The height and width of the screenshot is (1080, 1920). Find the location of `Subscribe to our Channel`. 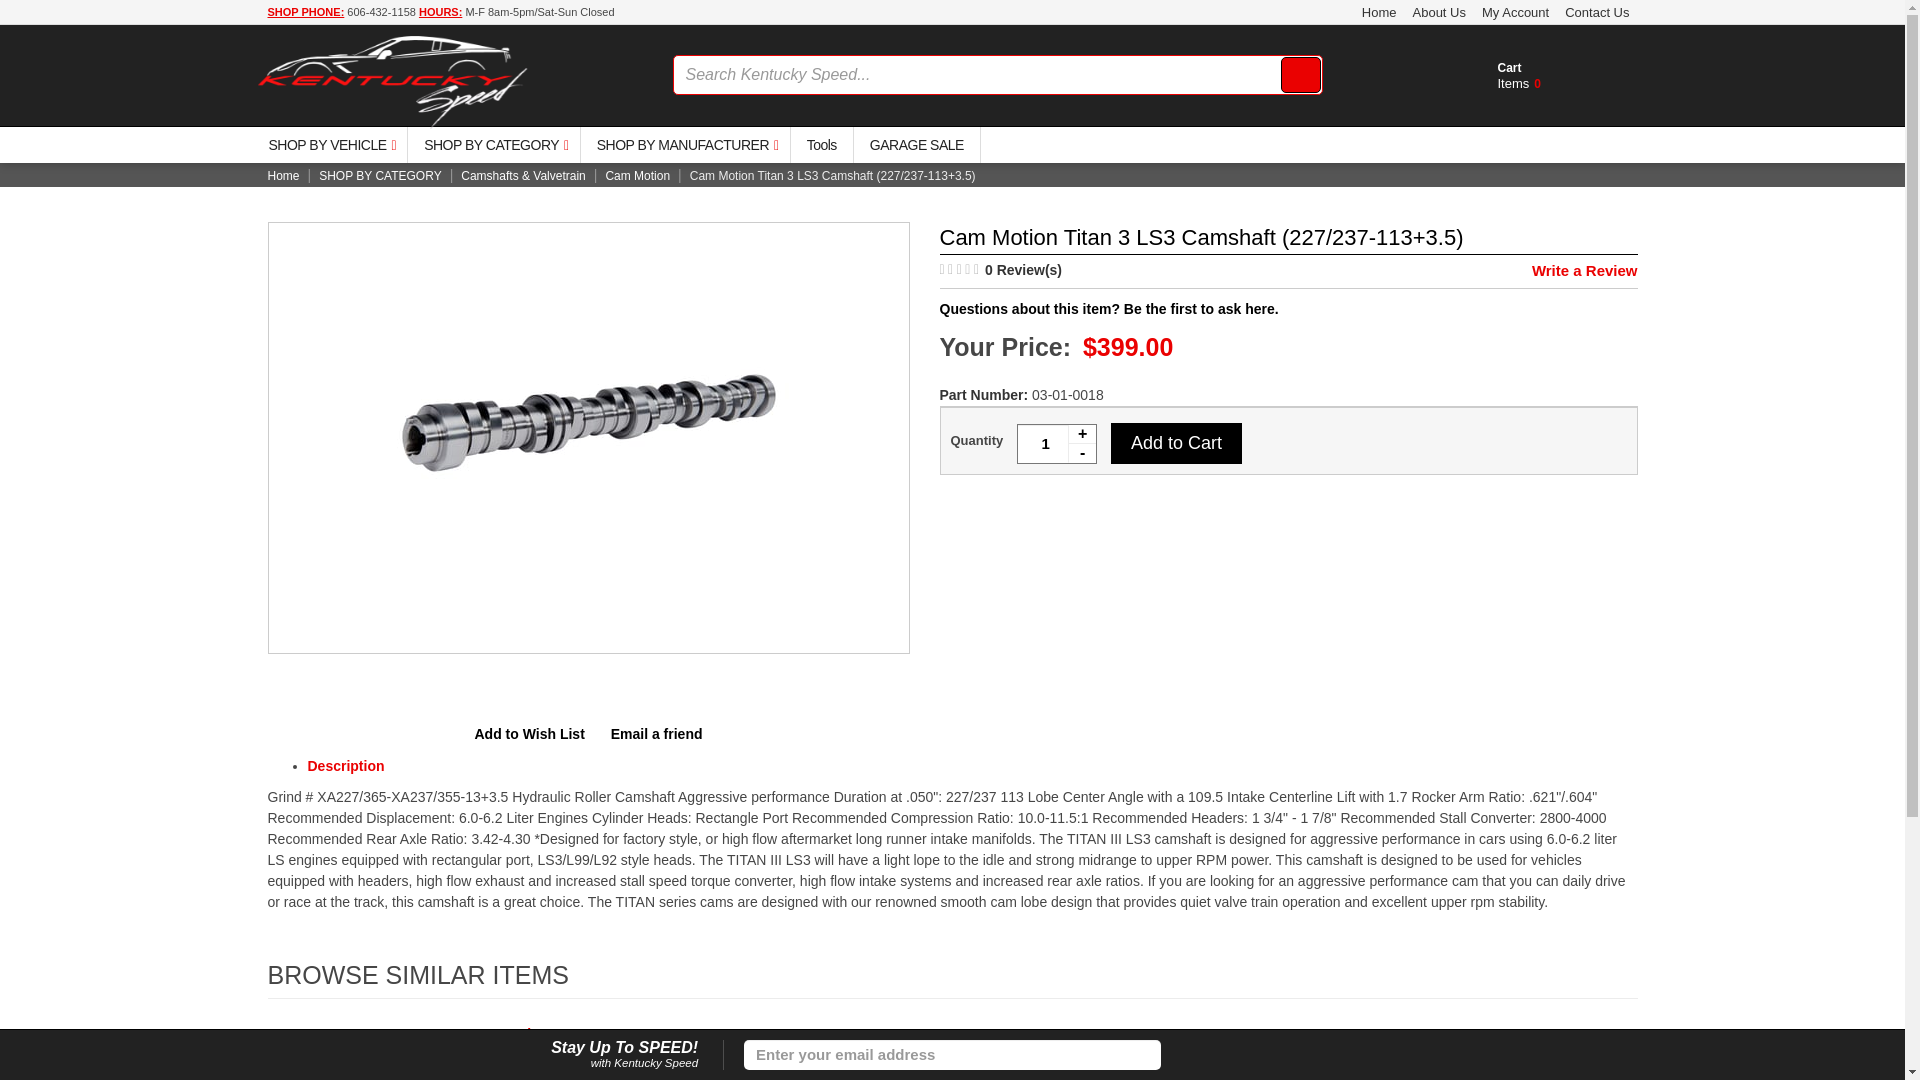

Subscribe to our Channel is located at coordinates (1190, 1055).